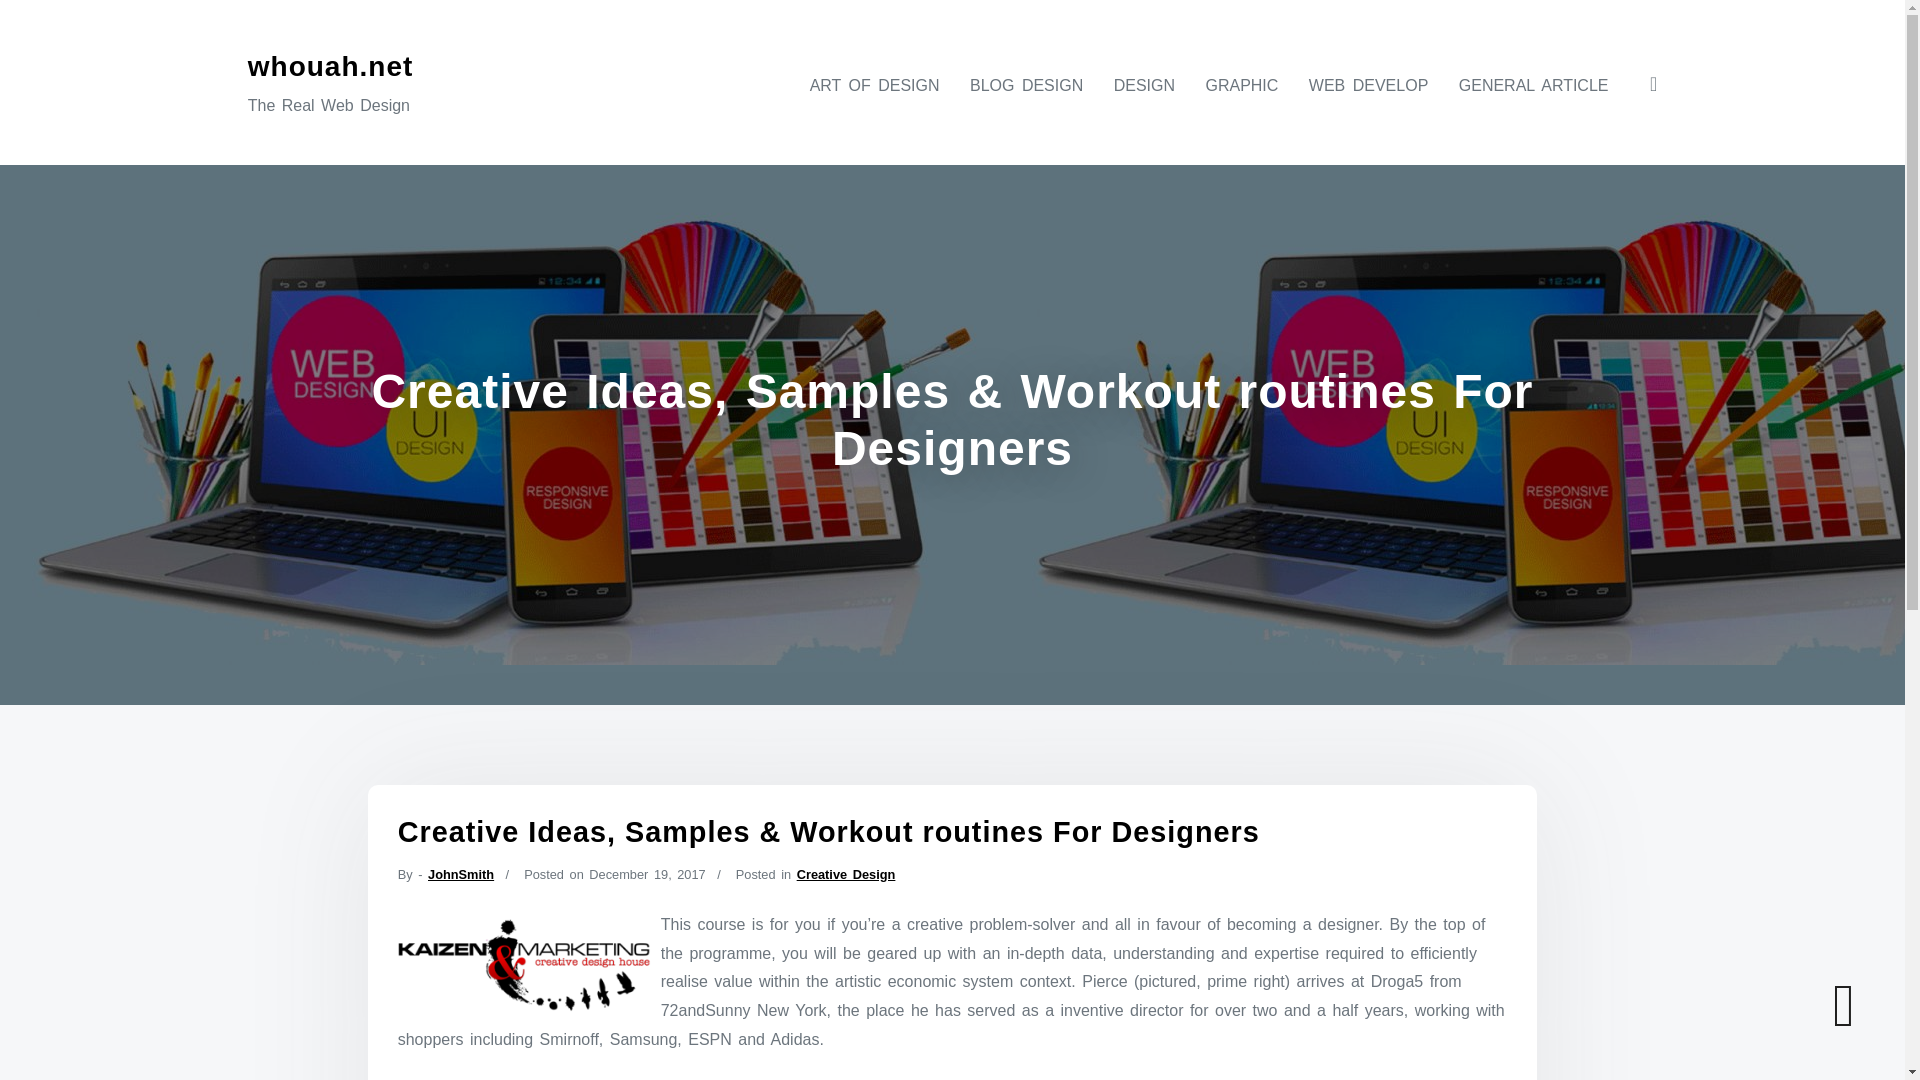  Describe the element at coordinates (460, 874) in the screenshot. I see `JohnSmith` at that location.